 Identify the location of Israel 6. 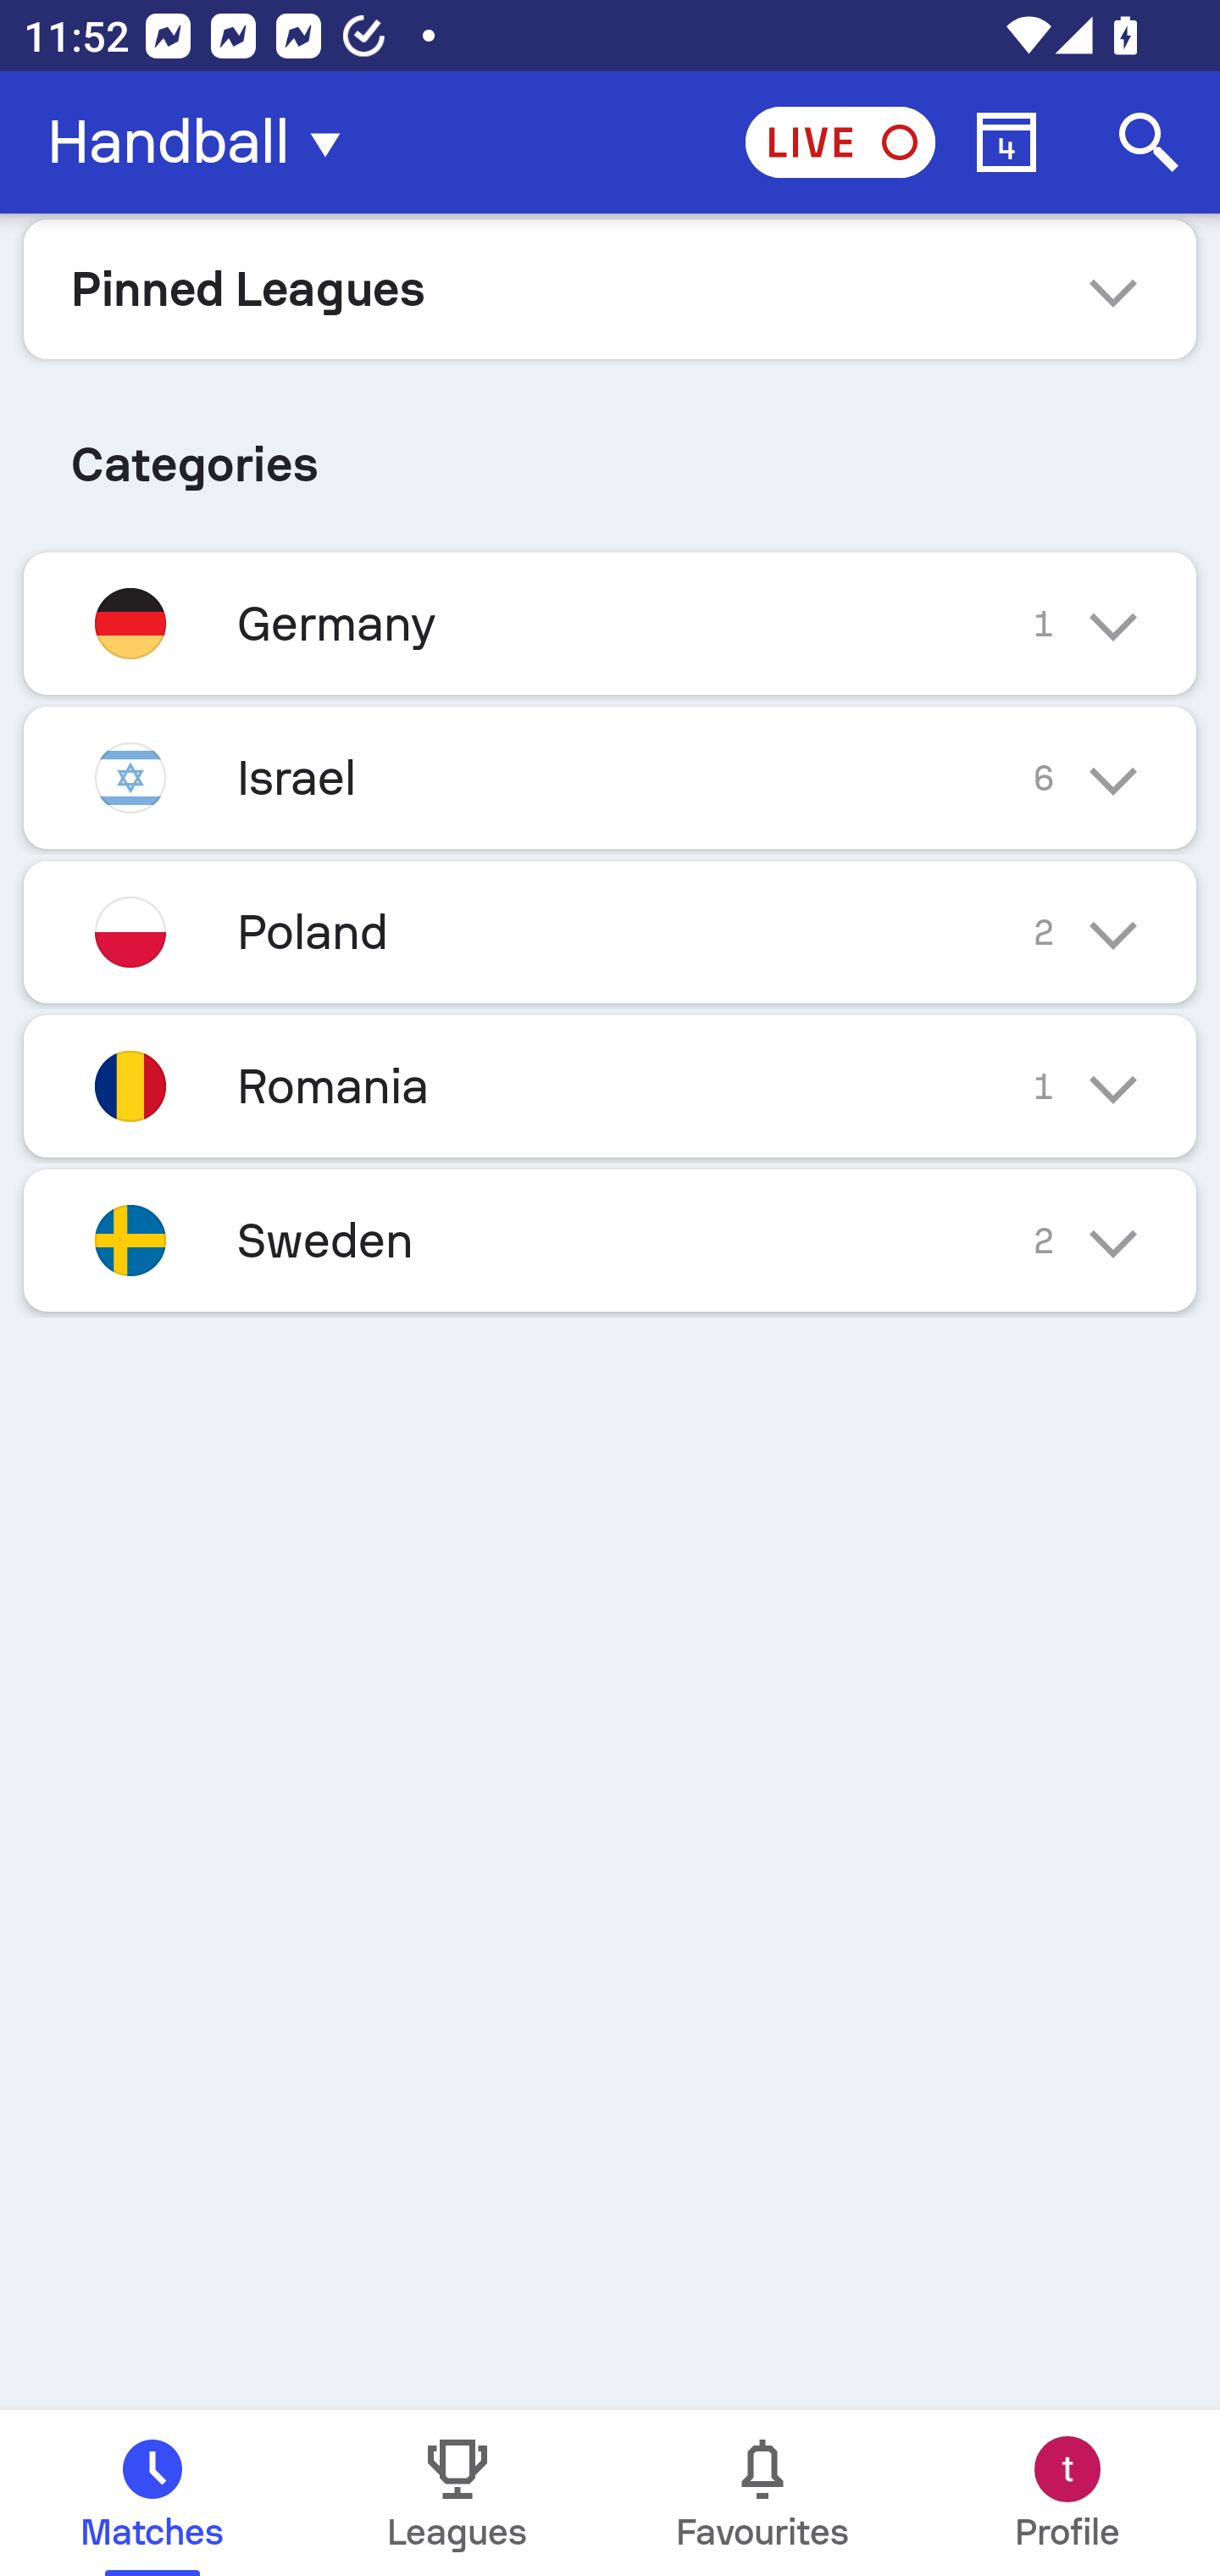
(610, 778).